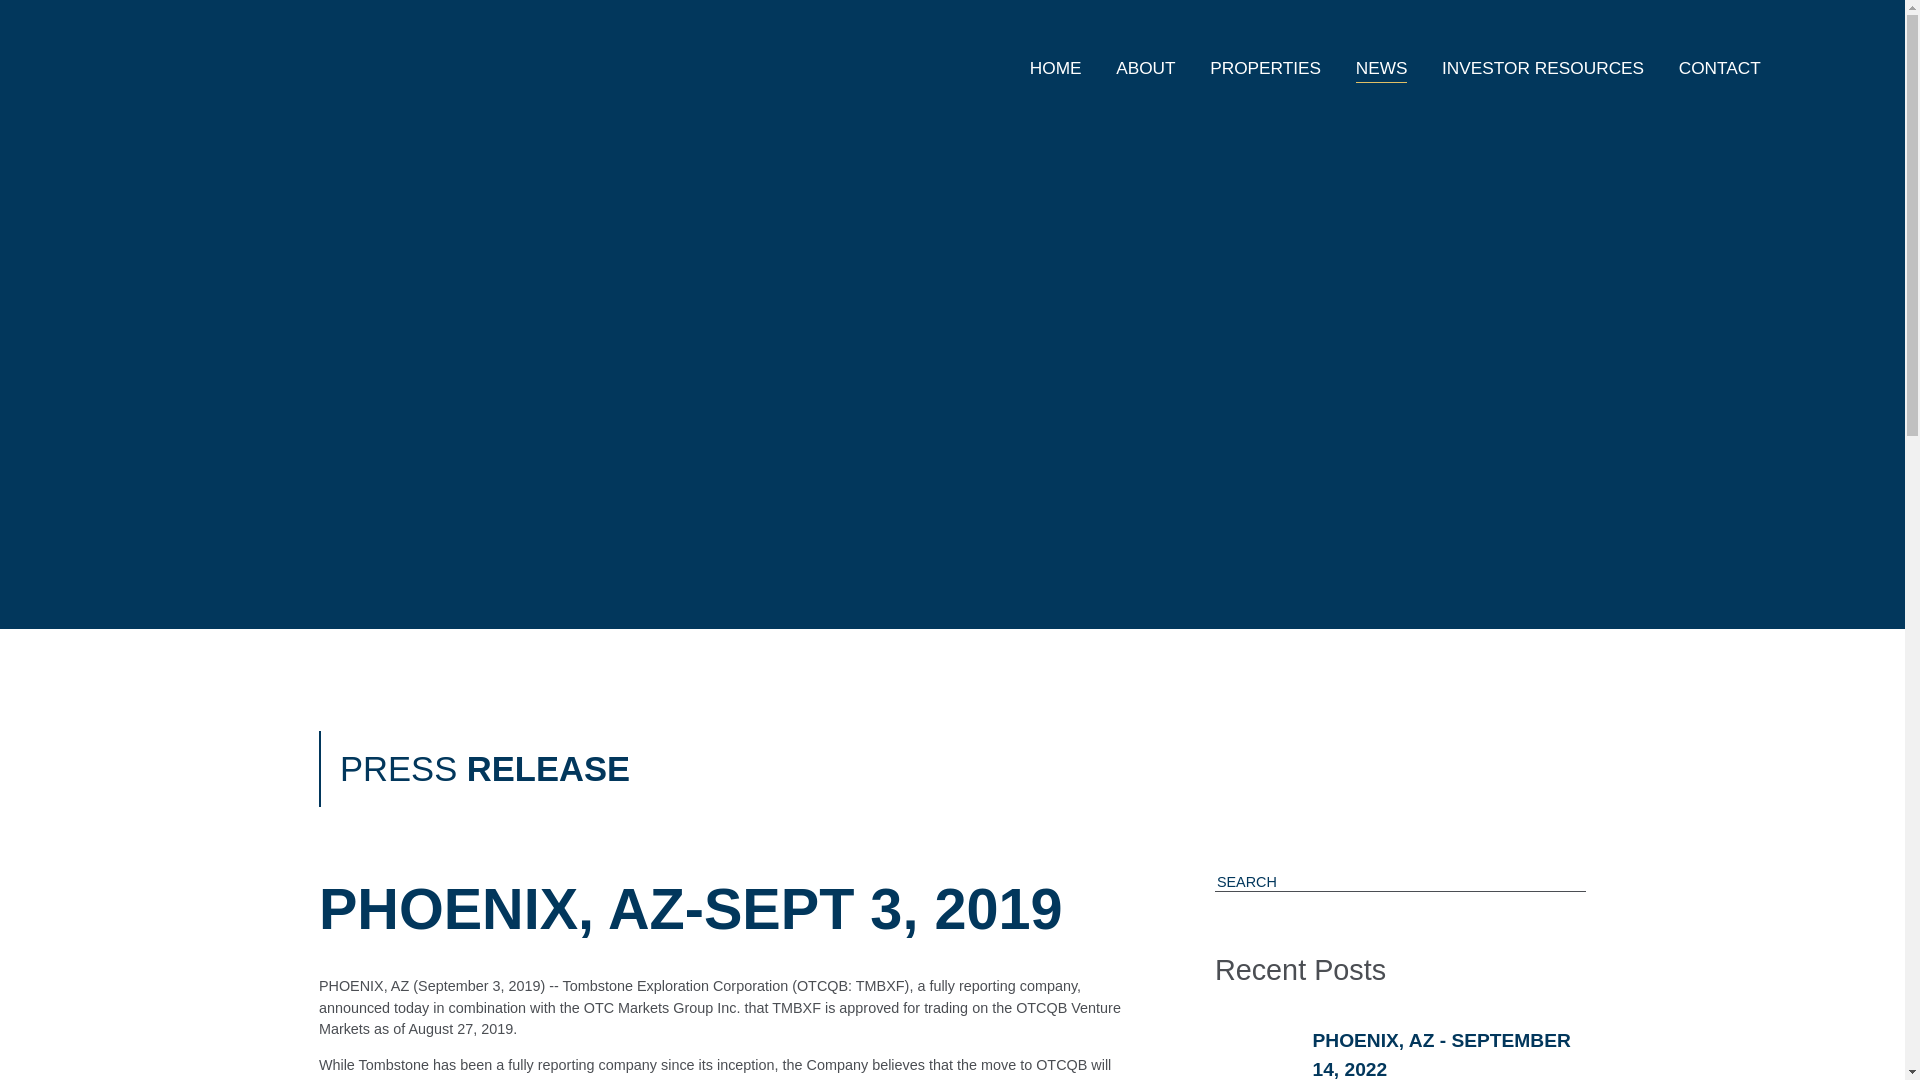 This screenshot has width=1920, height=1080. Describe the element at coordinates (1381, 68) in the screenshot. I see `NEWS` at that location.